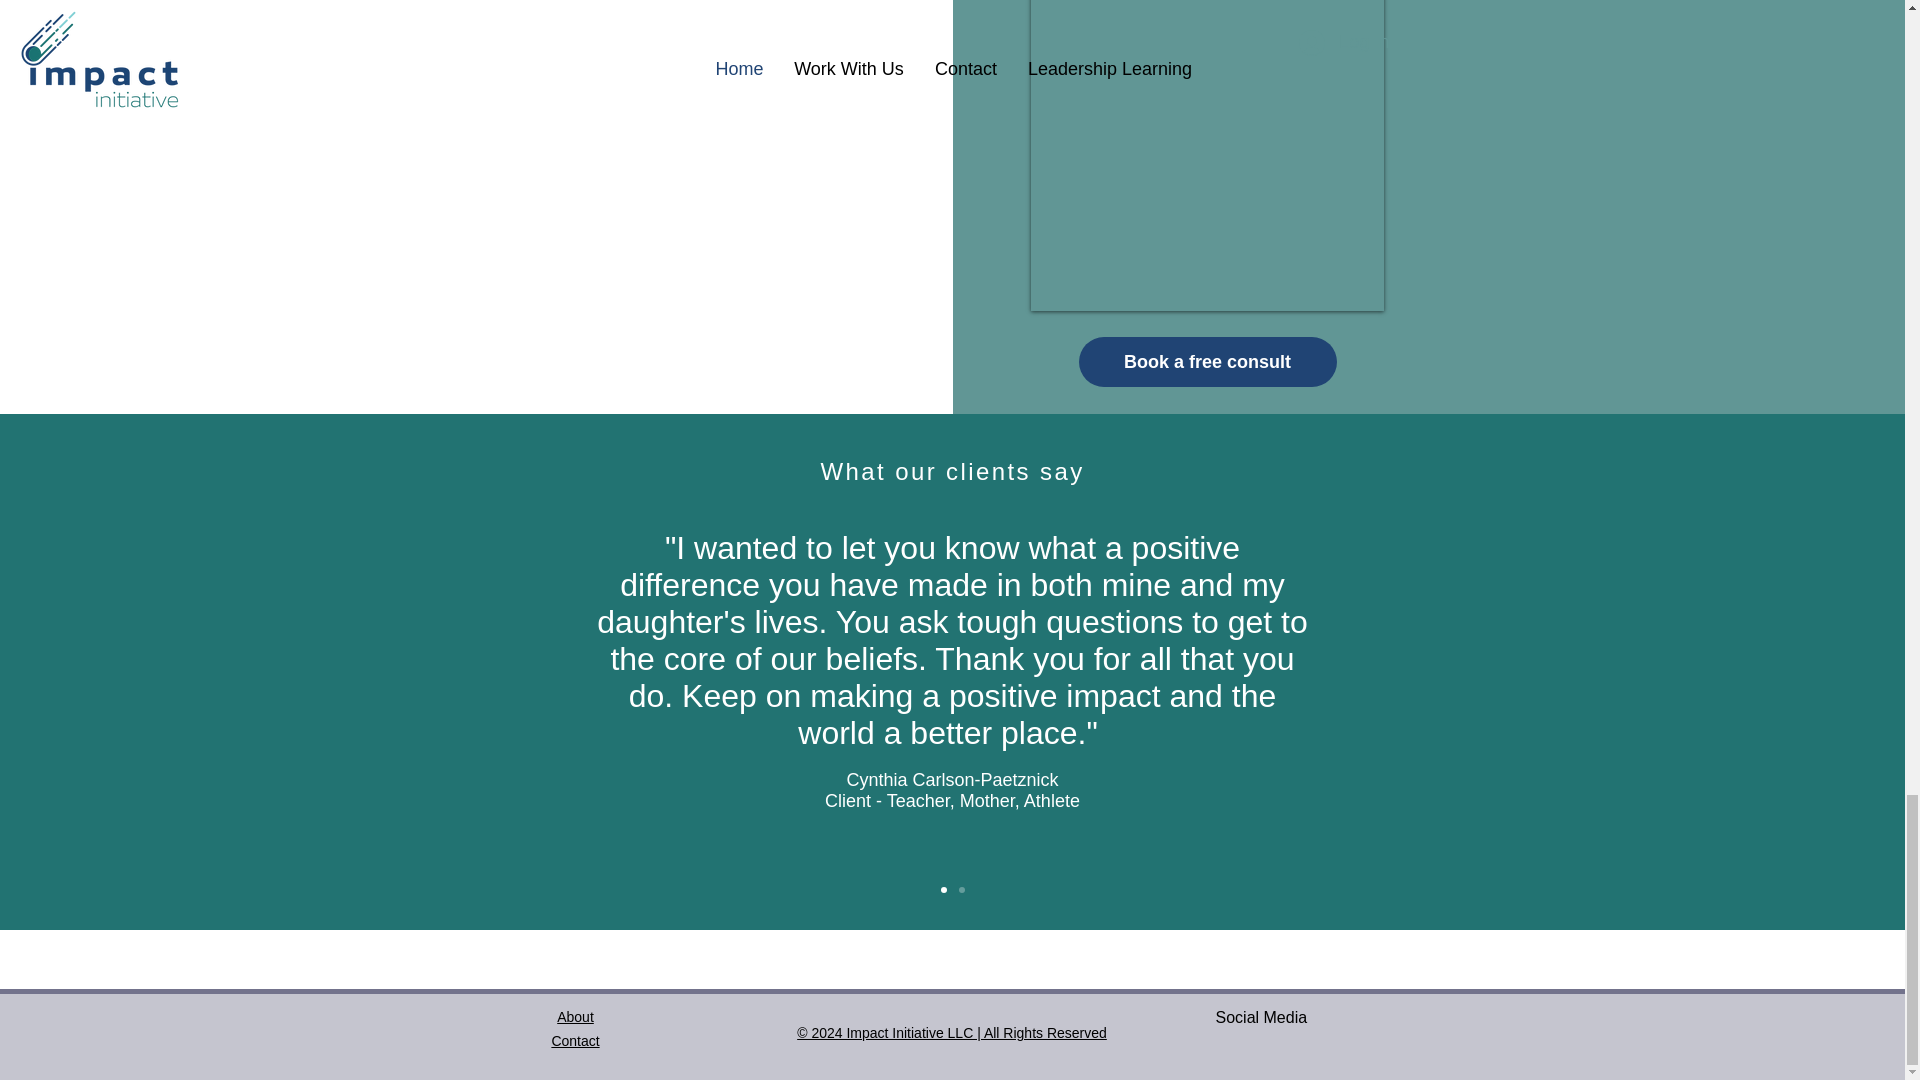 This screenshot has height=1080, width=1920. Describe the element at coordinates (575, 1040) in the screenshot. I see `Contact` at that location.